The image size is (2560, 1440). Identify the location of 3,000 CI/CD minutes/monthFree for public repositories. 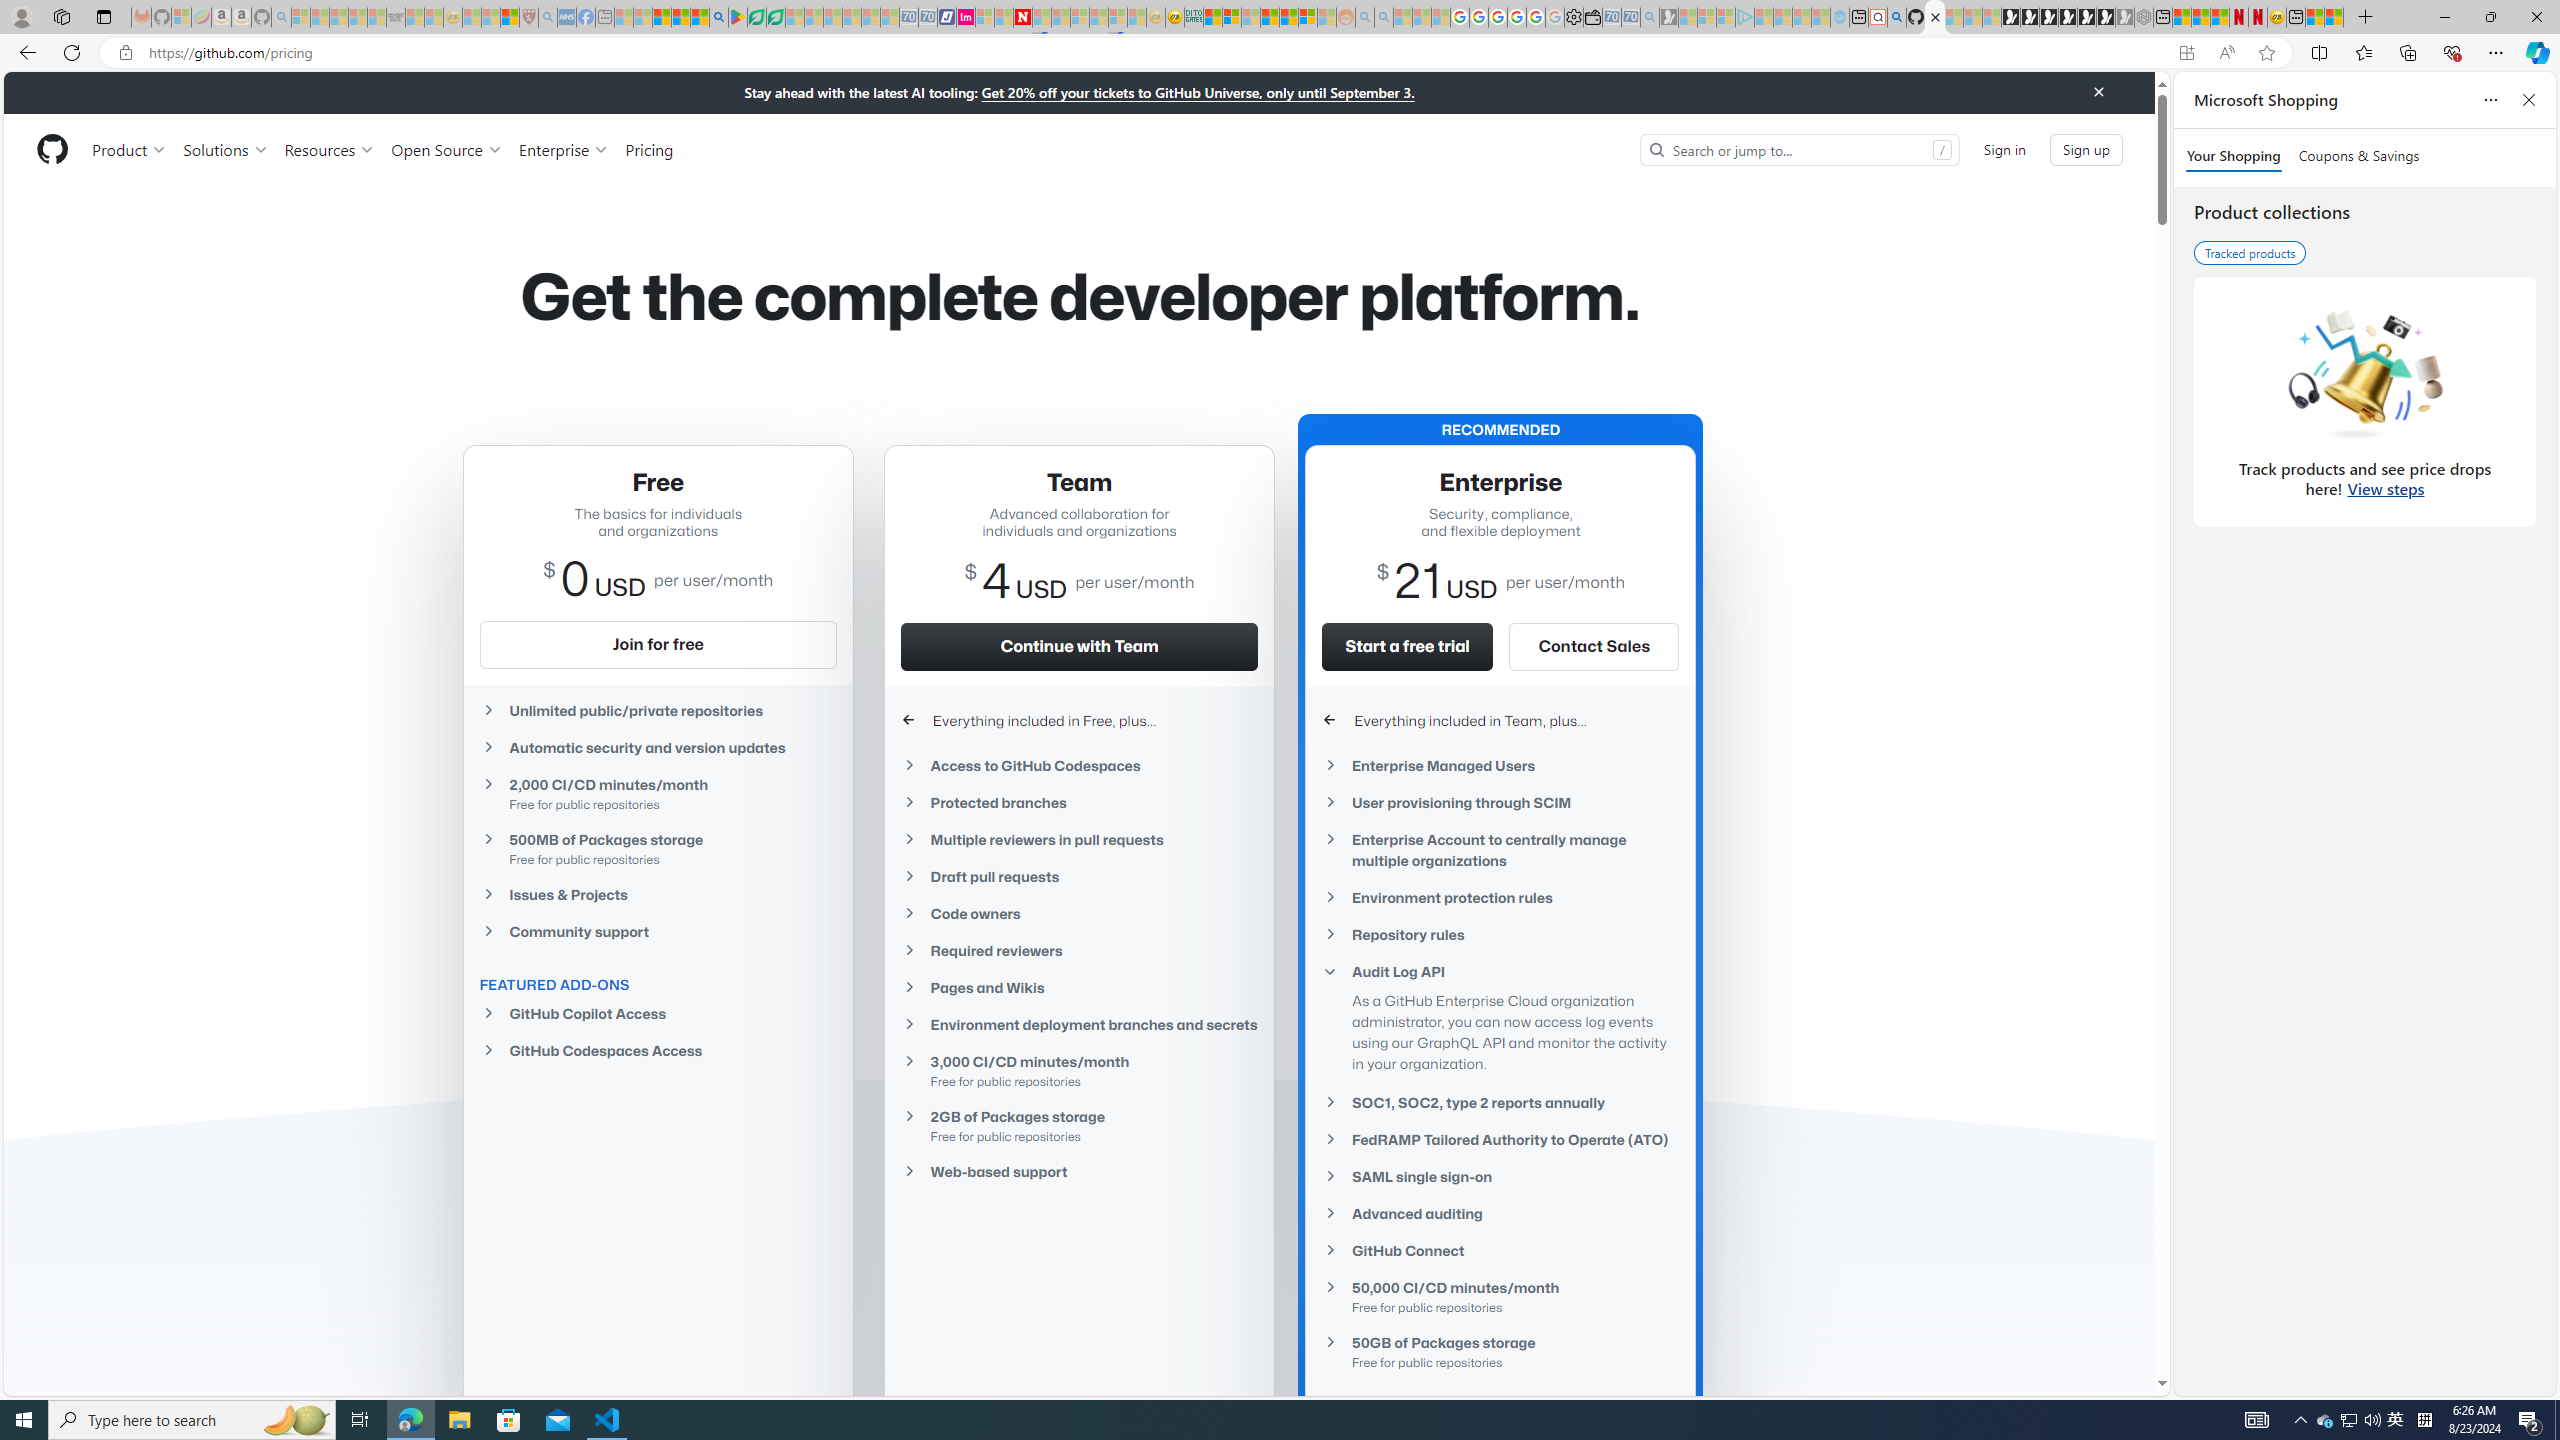
(1080, 1070).